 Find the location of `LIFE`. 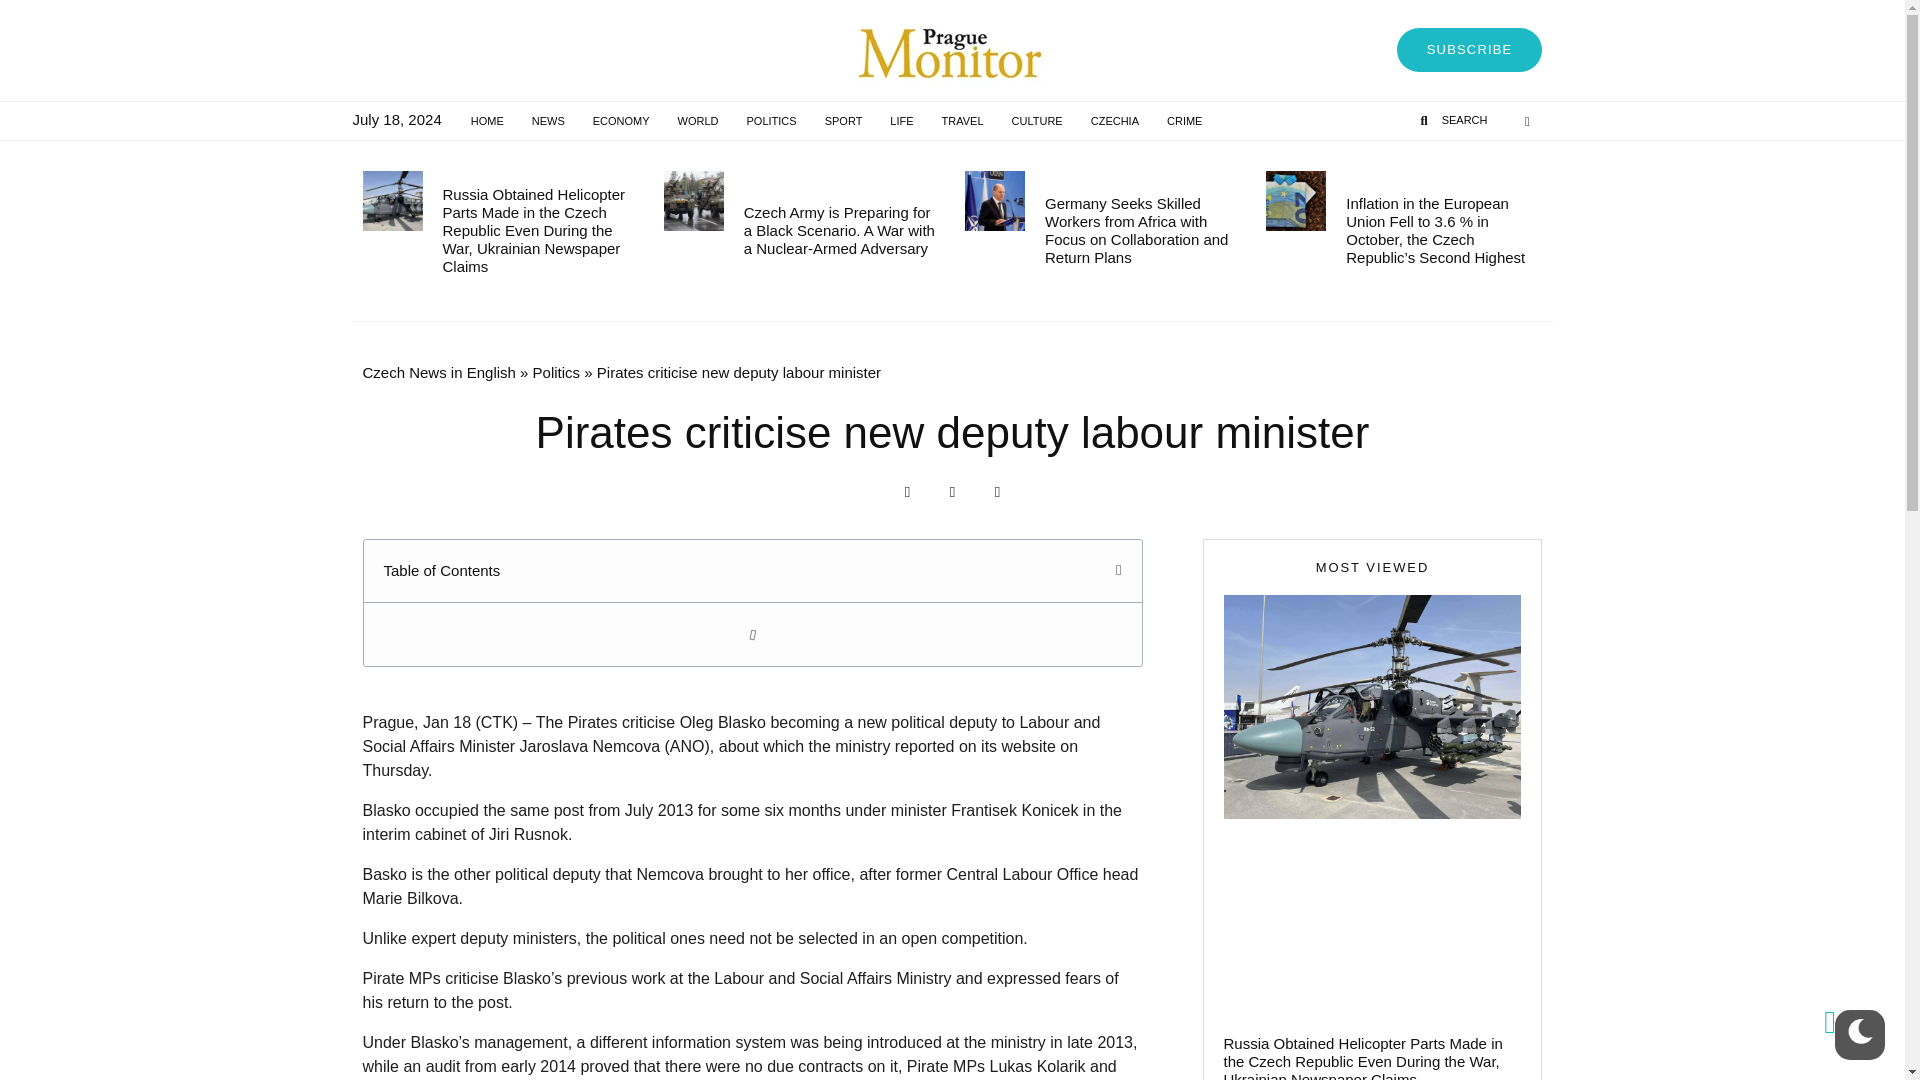

LIFE is located at coordinates (901, 120).